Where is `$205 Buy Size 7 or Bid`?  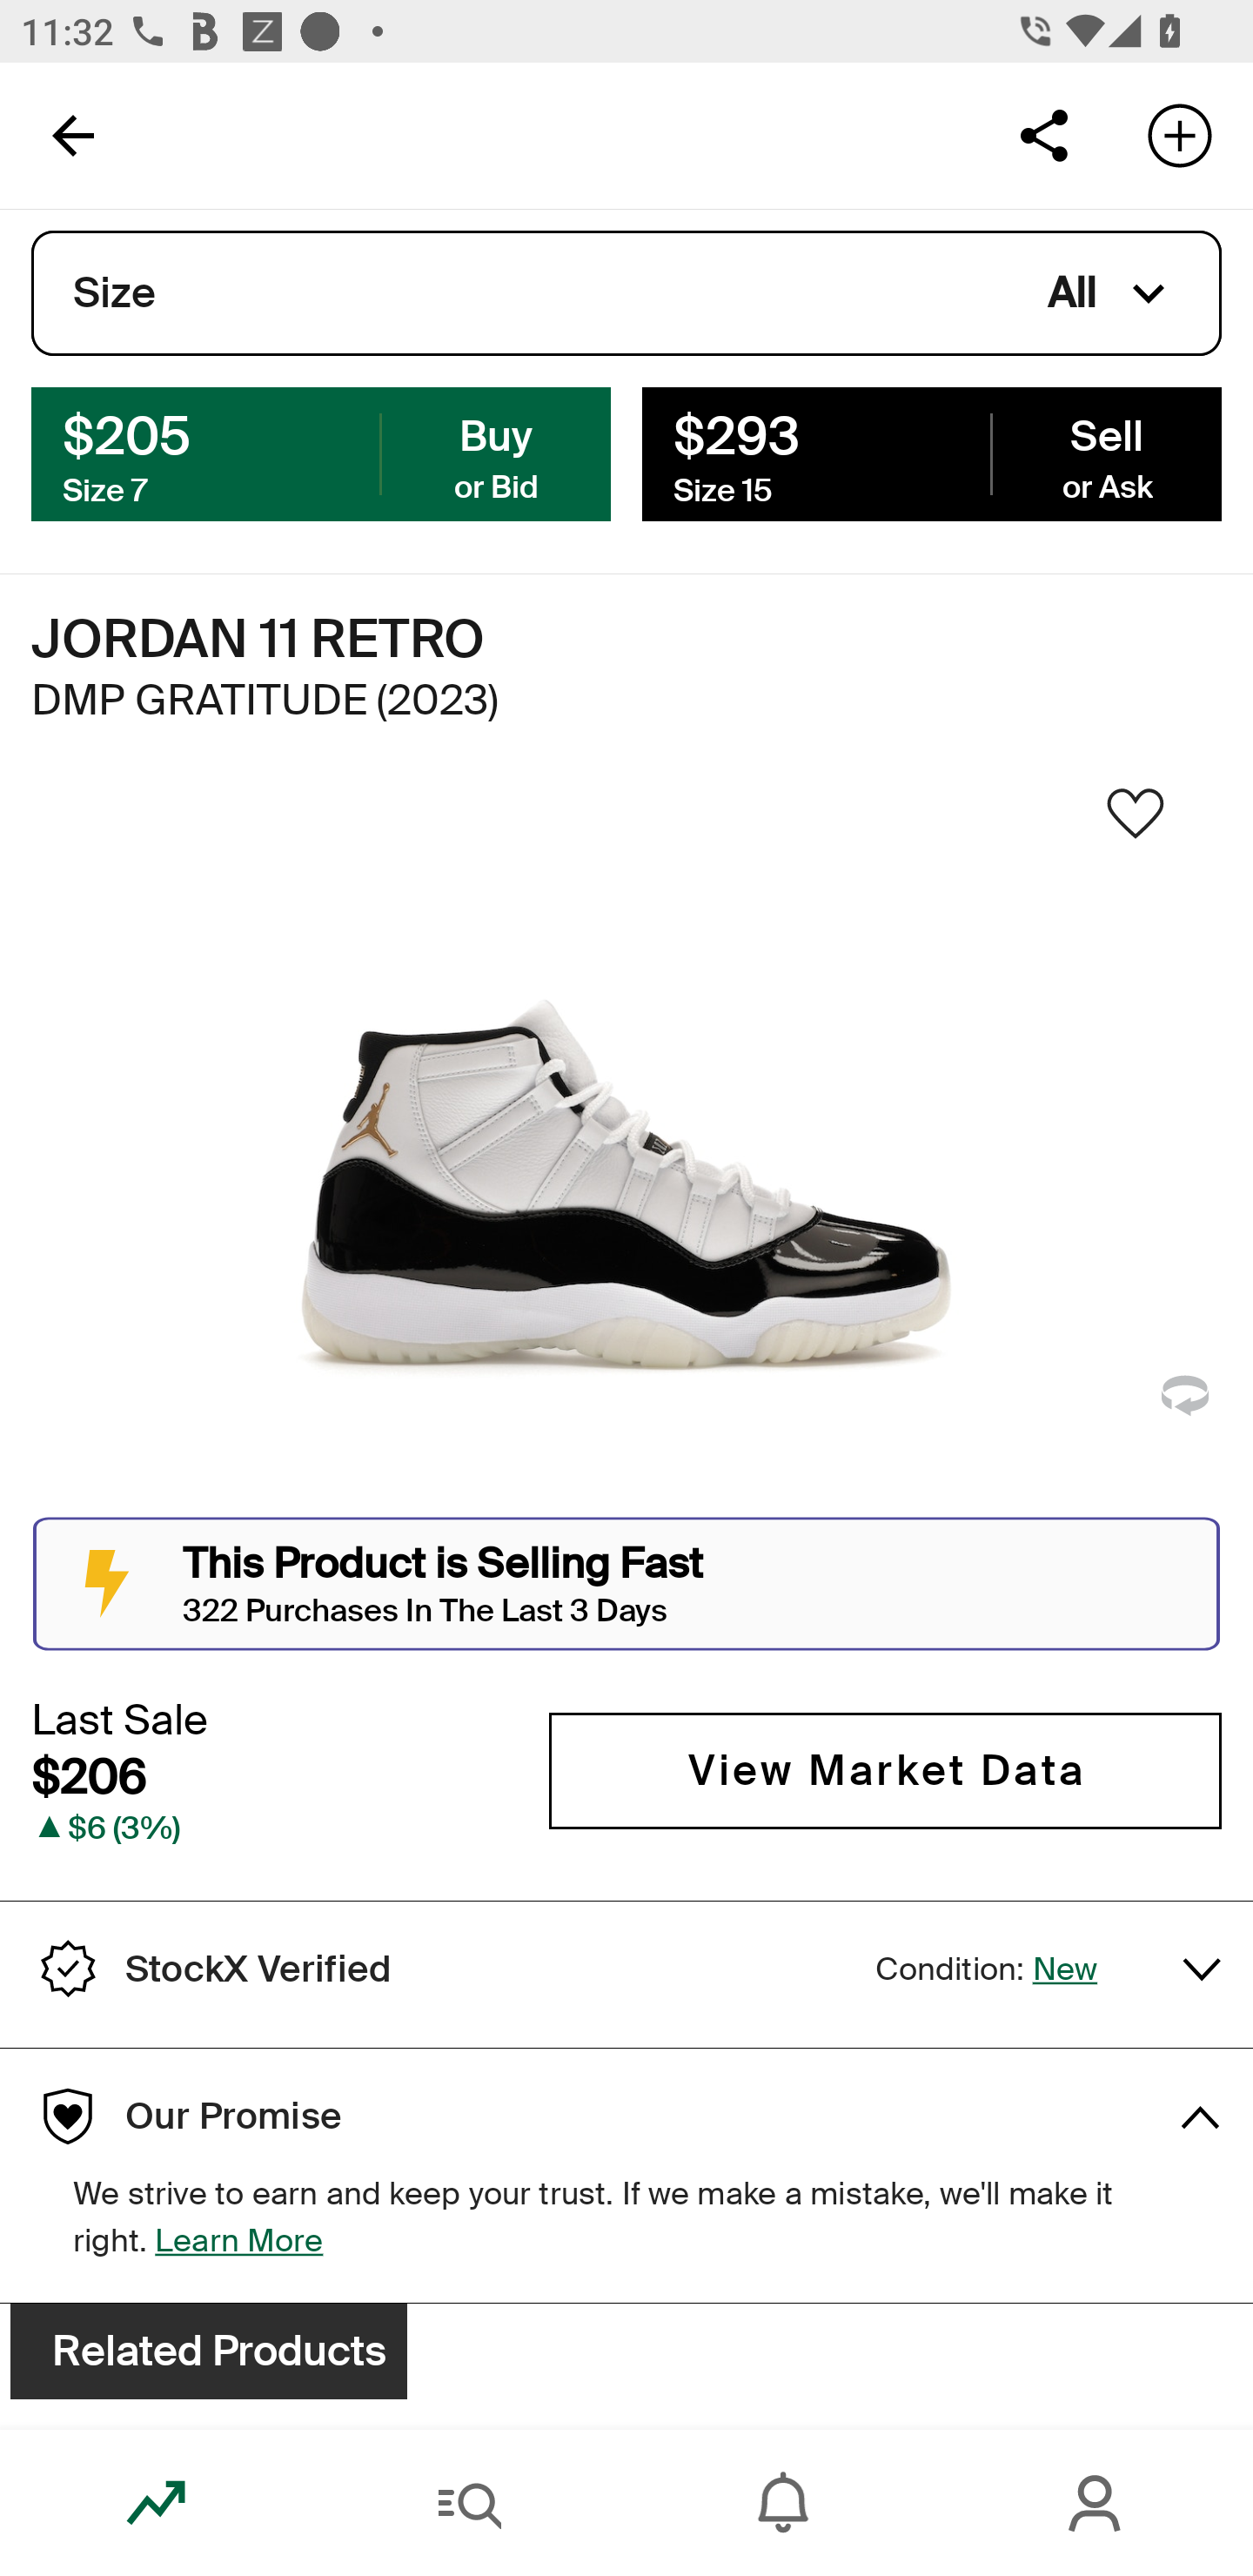
$205 Buy Size 7 or Bid is located at coordinates (321, 453).